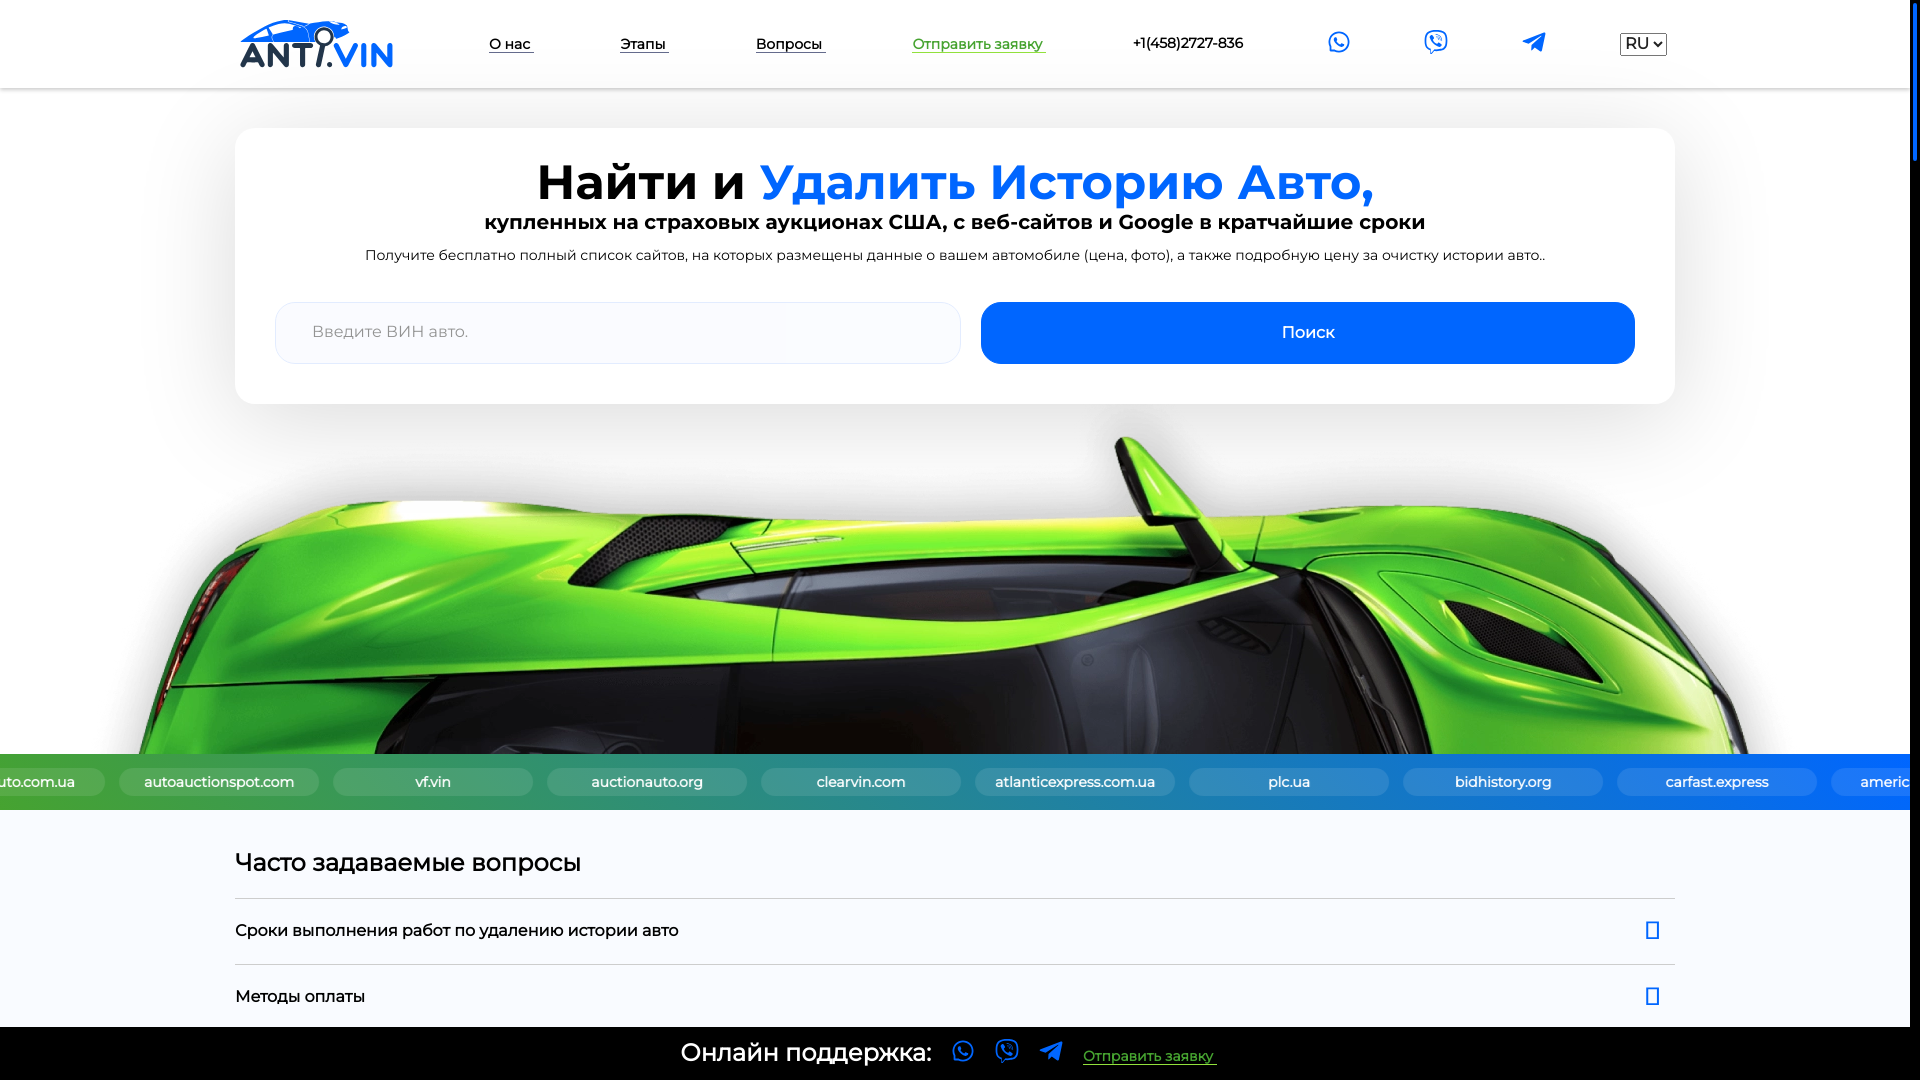 The image size is (1920, 1080). What do you see at coordinates (1188, 43) in the screenshot?
I see `+1(458)2727-836` at bounding box center [1188, 43].